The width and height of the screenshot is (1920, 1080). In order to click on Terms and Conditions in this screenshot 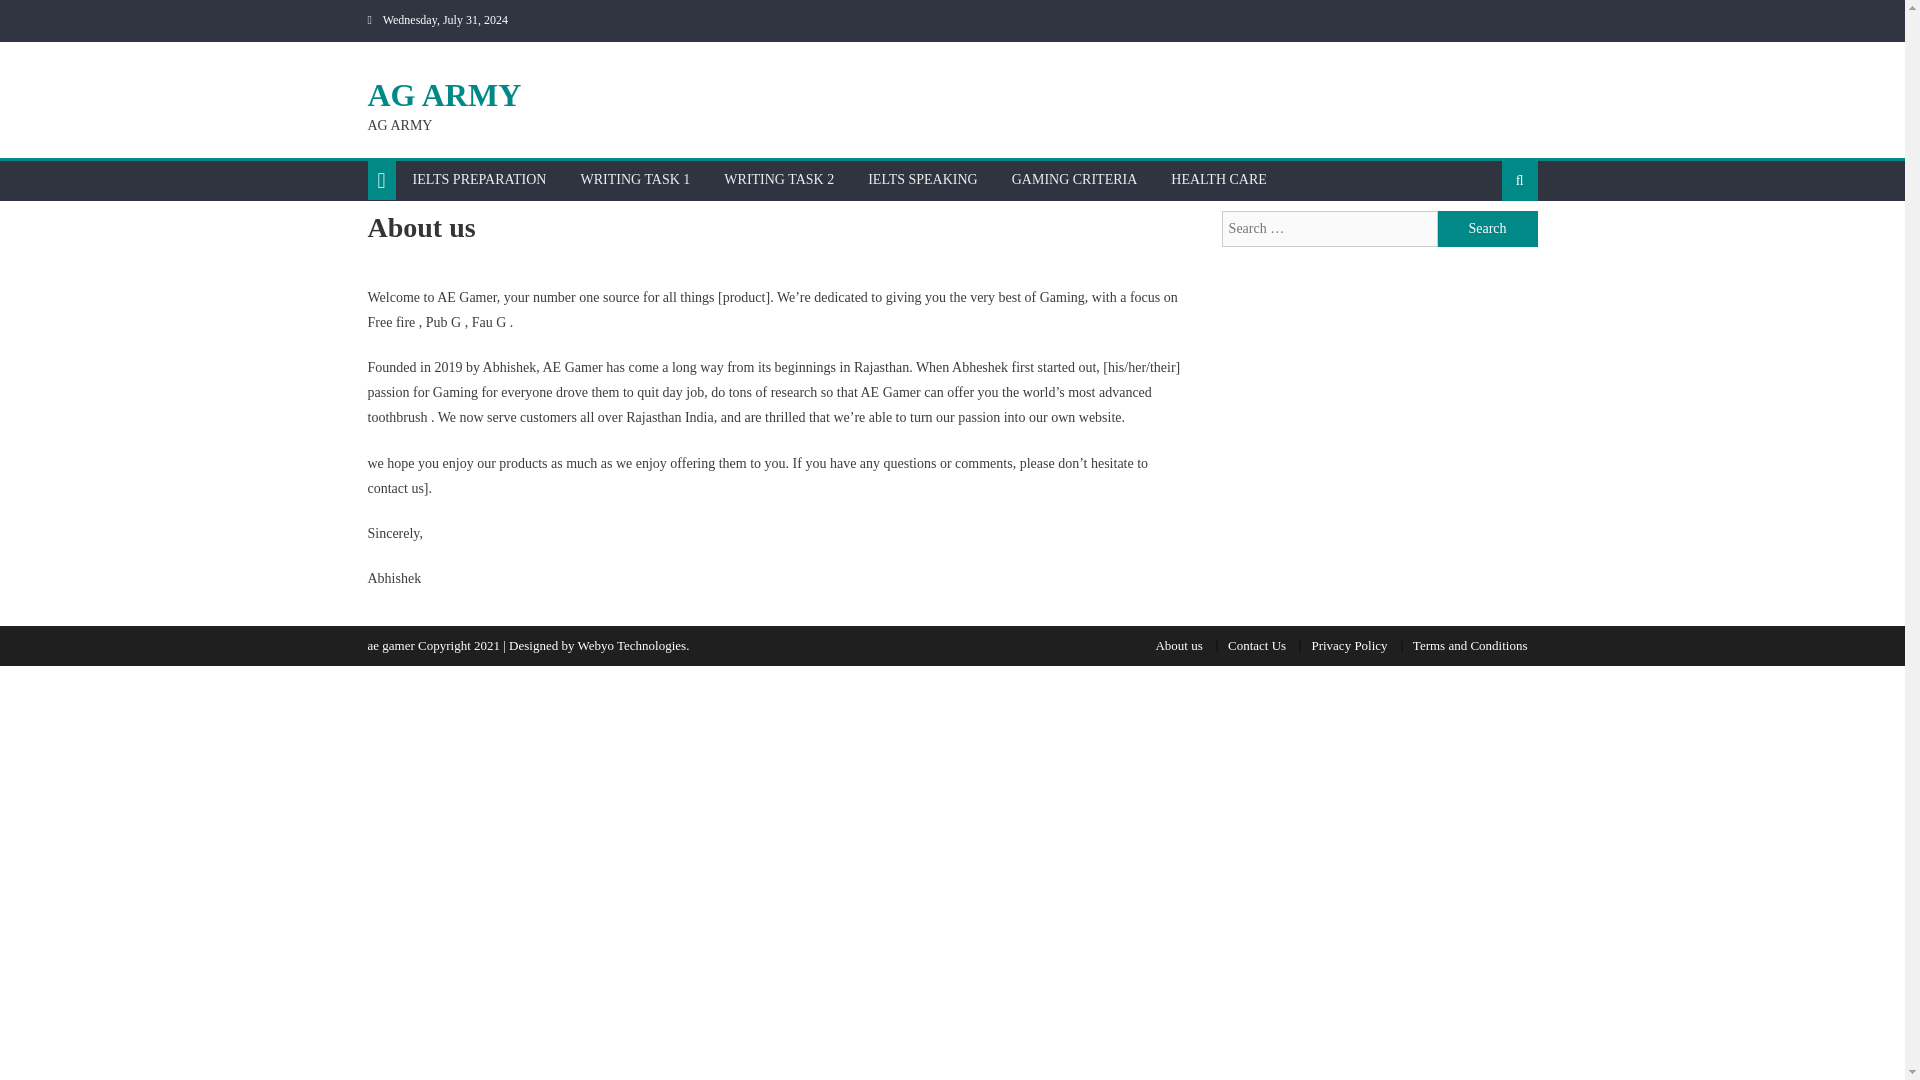, I will do `click(1470, 646)`.